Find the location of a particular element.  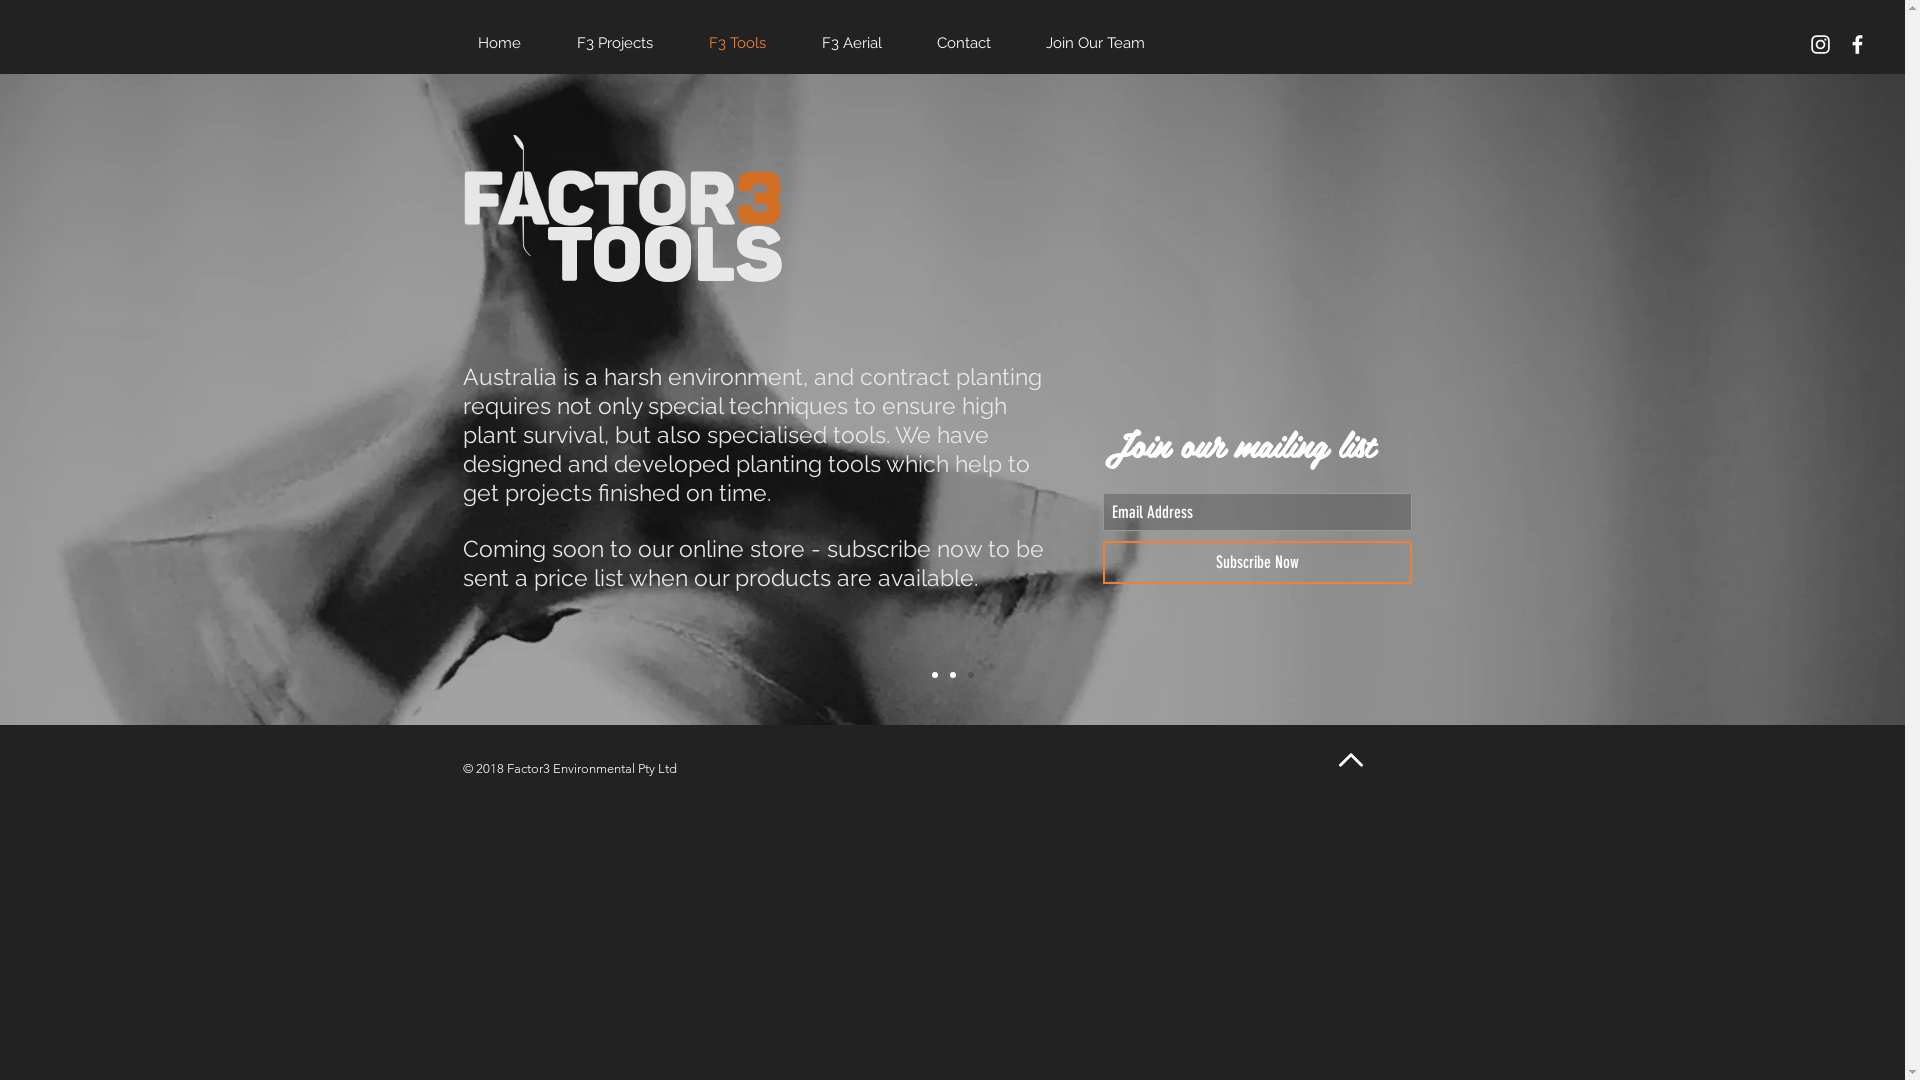

Contact is located at coordinates (976, 43).